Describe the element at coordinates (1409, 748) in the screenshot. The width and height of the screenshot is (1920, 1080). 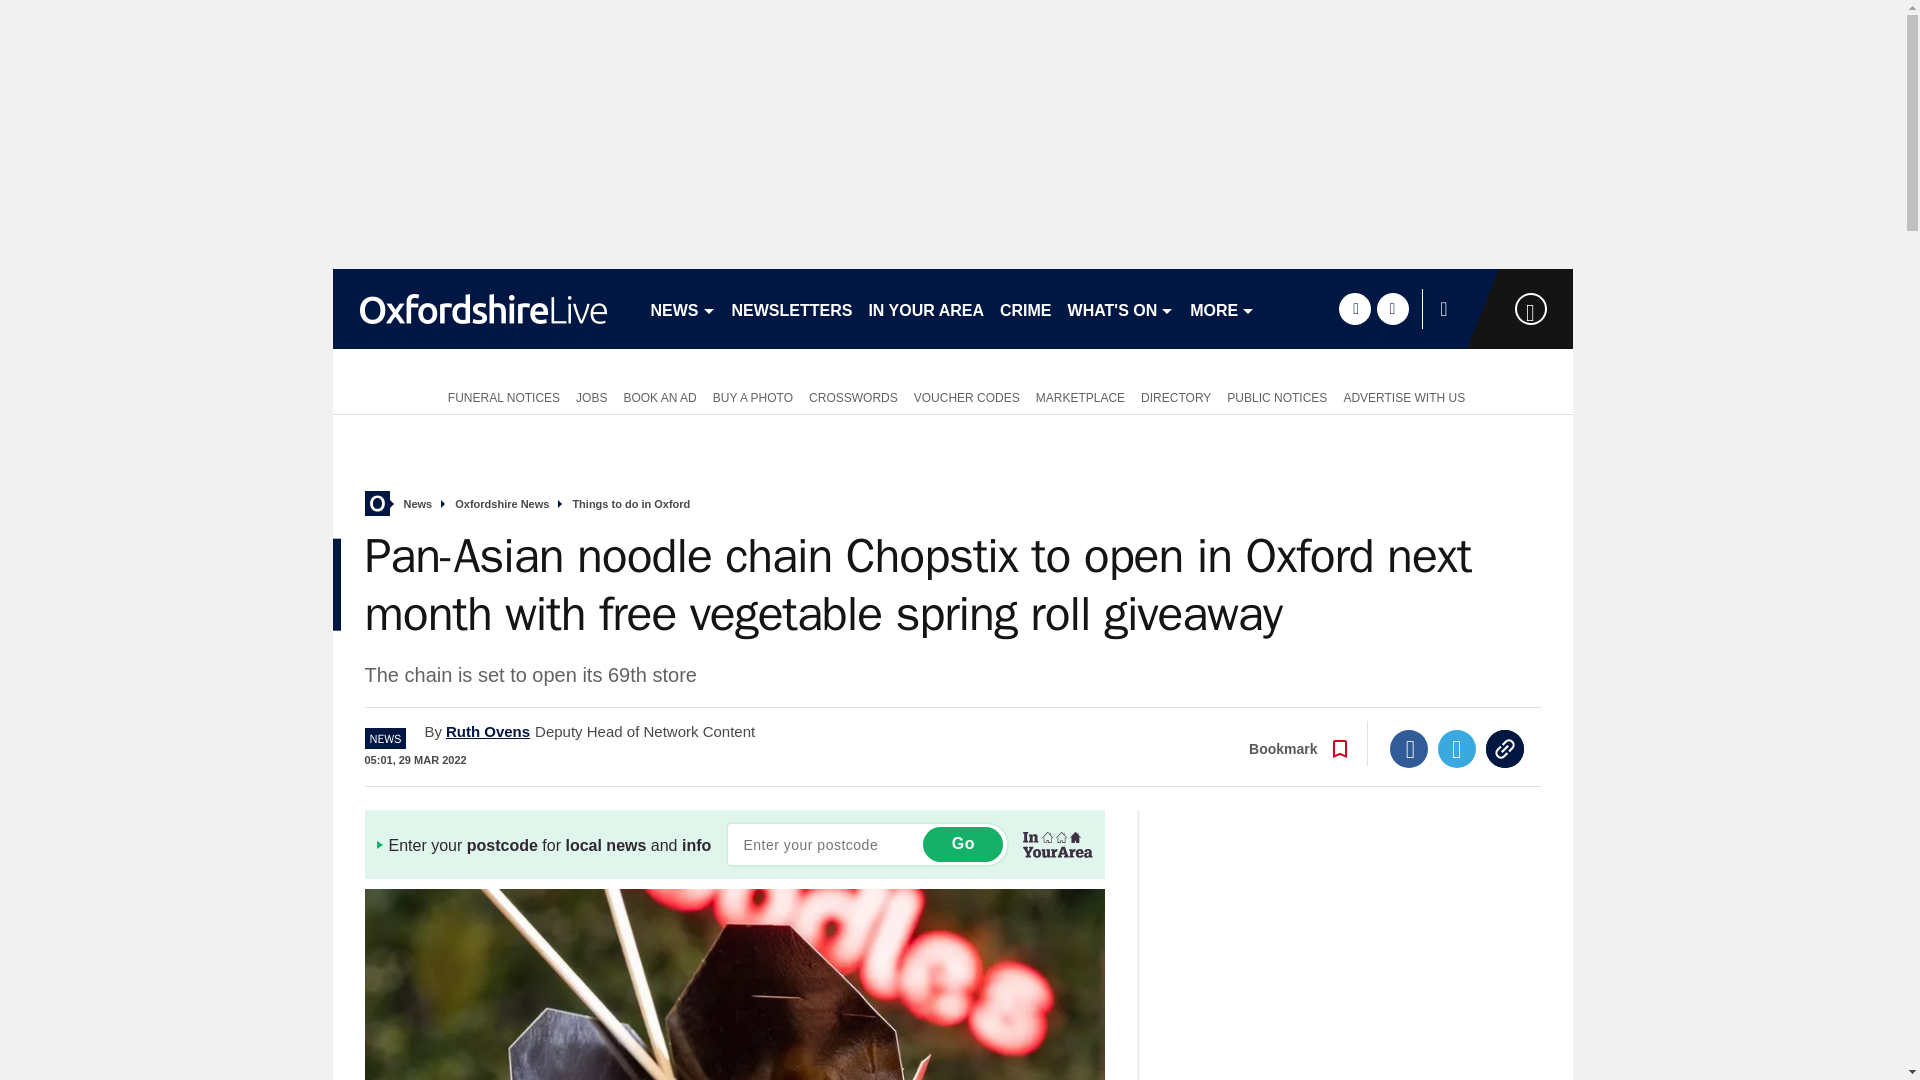
I see `Facebook` at that location.